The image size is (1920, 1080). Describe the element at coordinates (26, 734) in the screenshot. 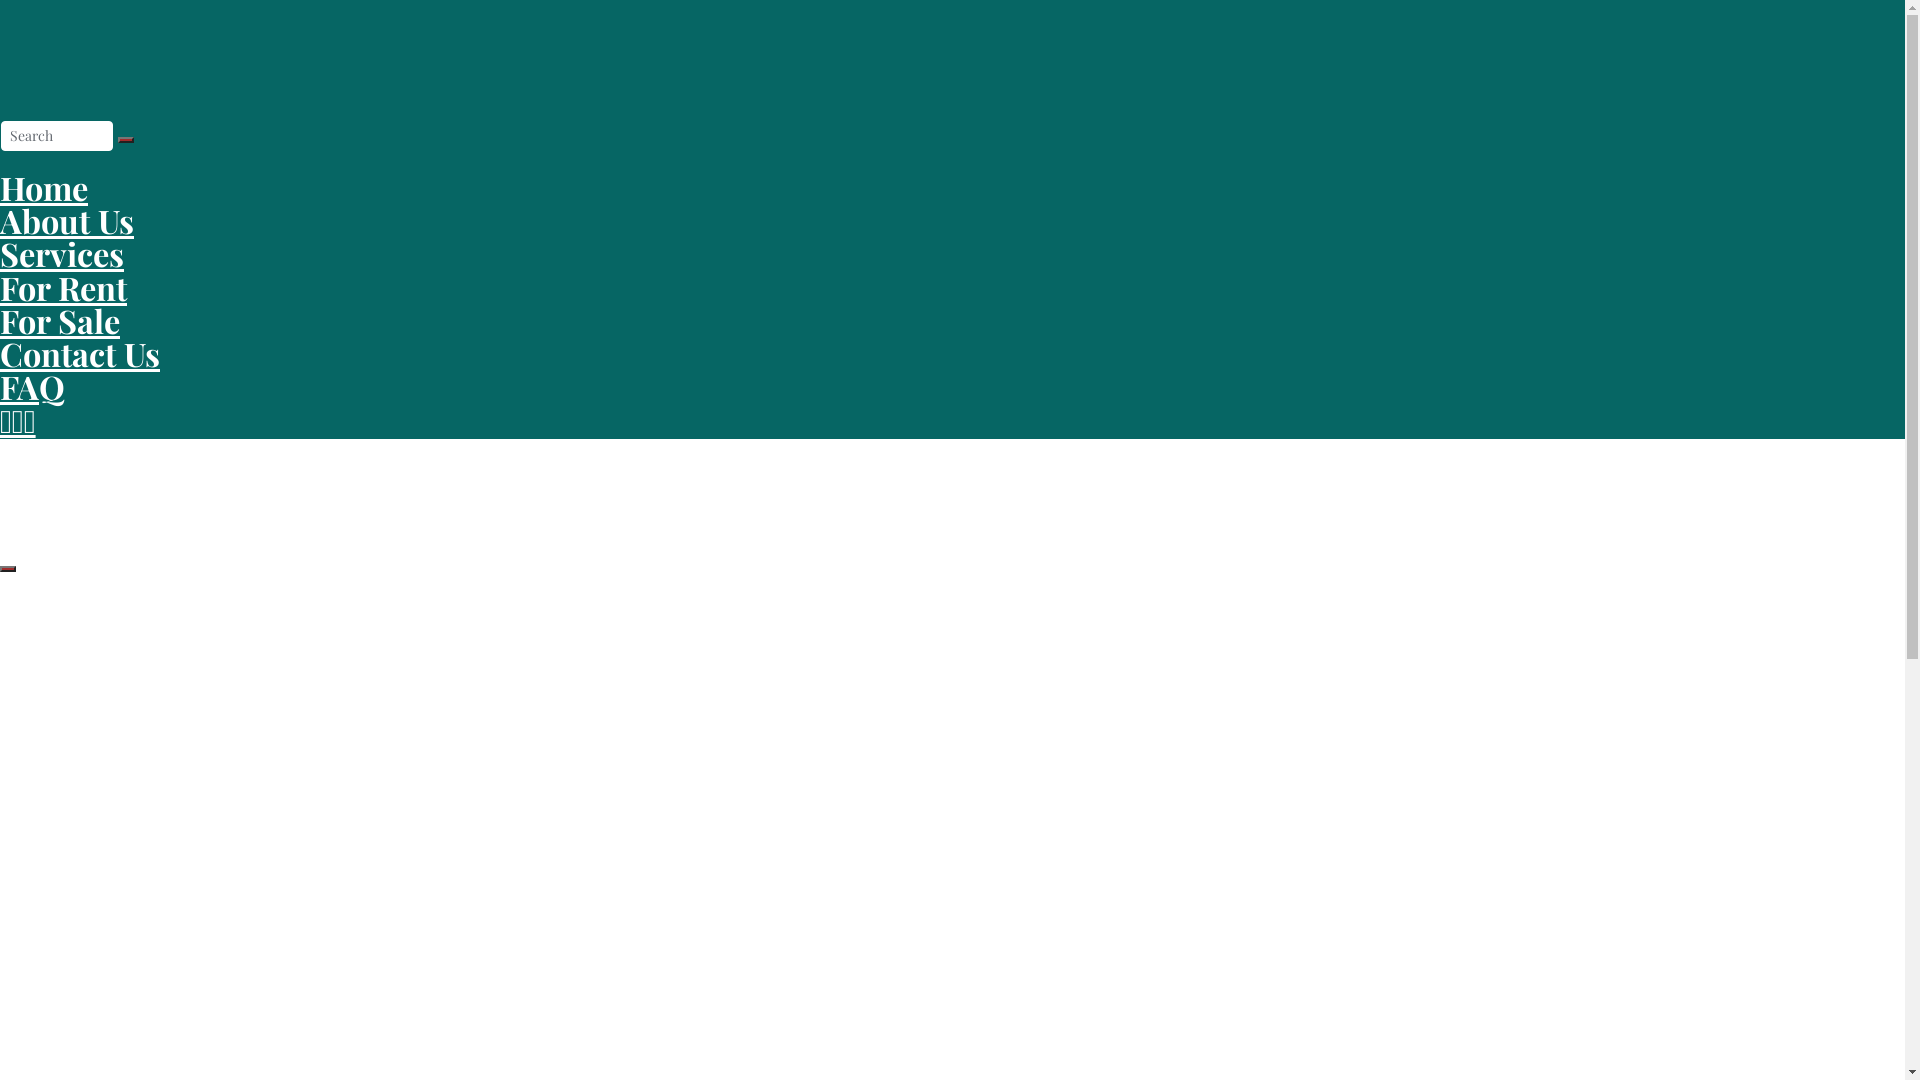

I see `About Us` at that location.